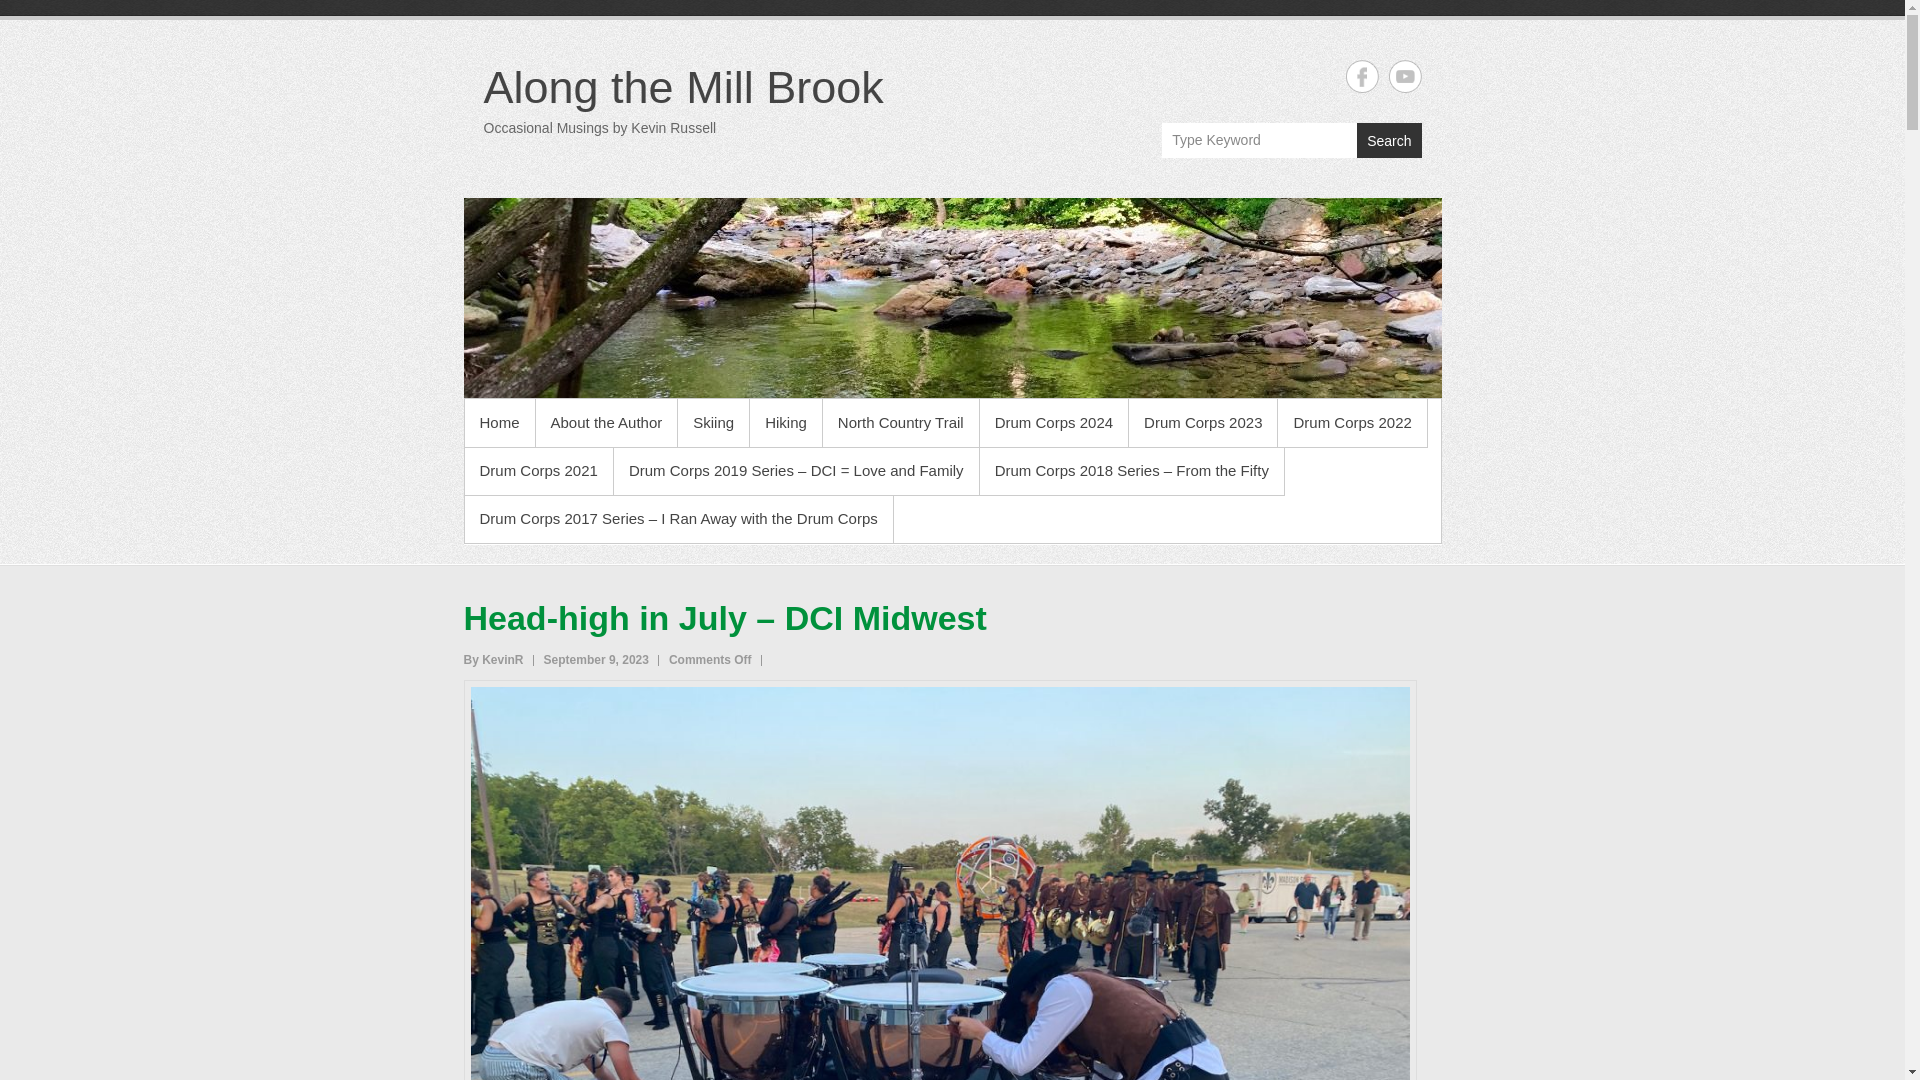 This screenshot has width=1920, height=1080. What do you see at coordinates (712, 422) in the screenshot?
I see `Skiing` at bounding box center [712, 422].